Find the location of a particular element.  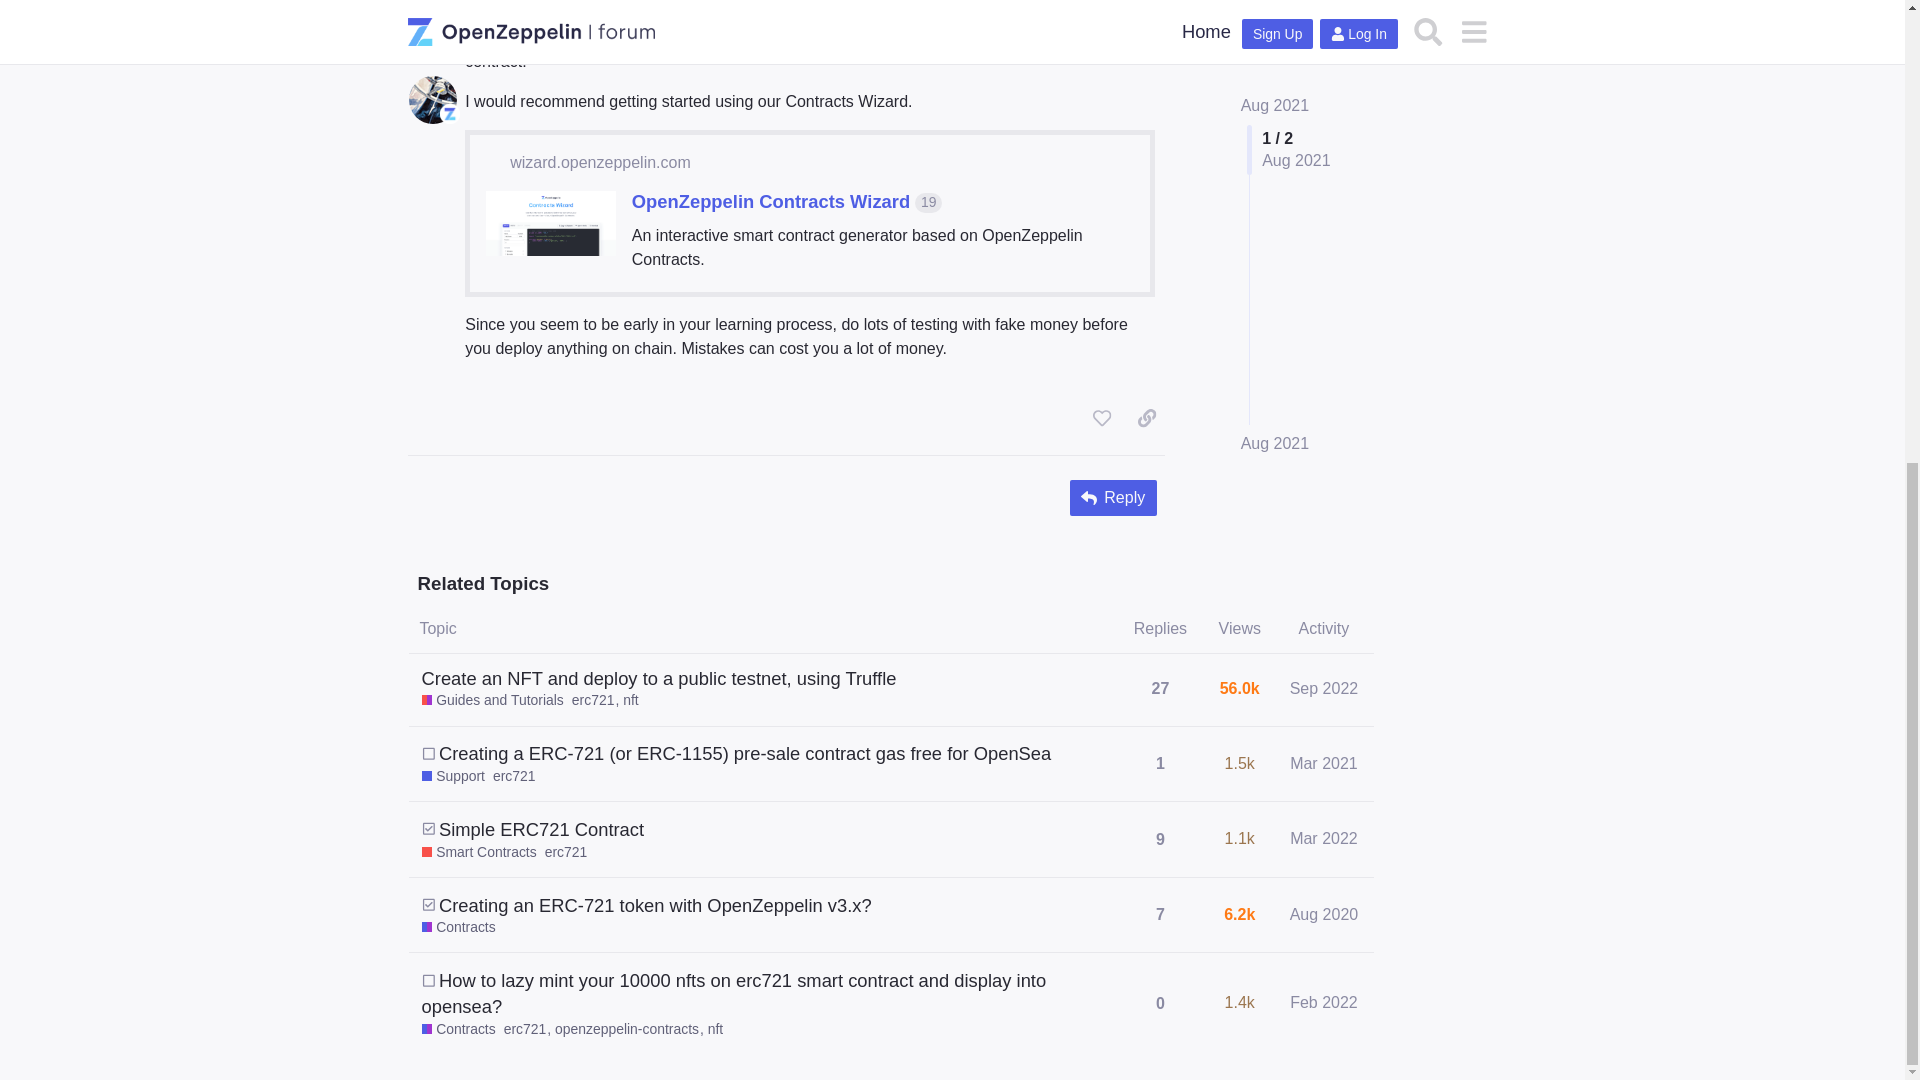

OpenZeppelinTeam is located at coordinates (450, 4).